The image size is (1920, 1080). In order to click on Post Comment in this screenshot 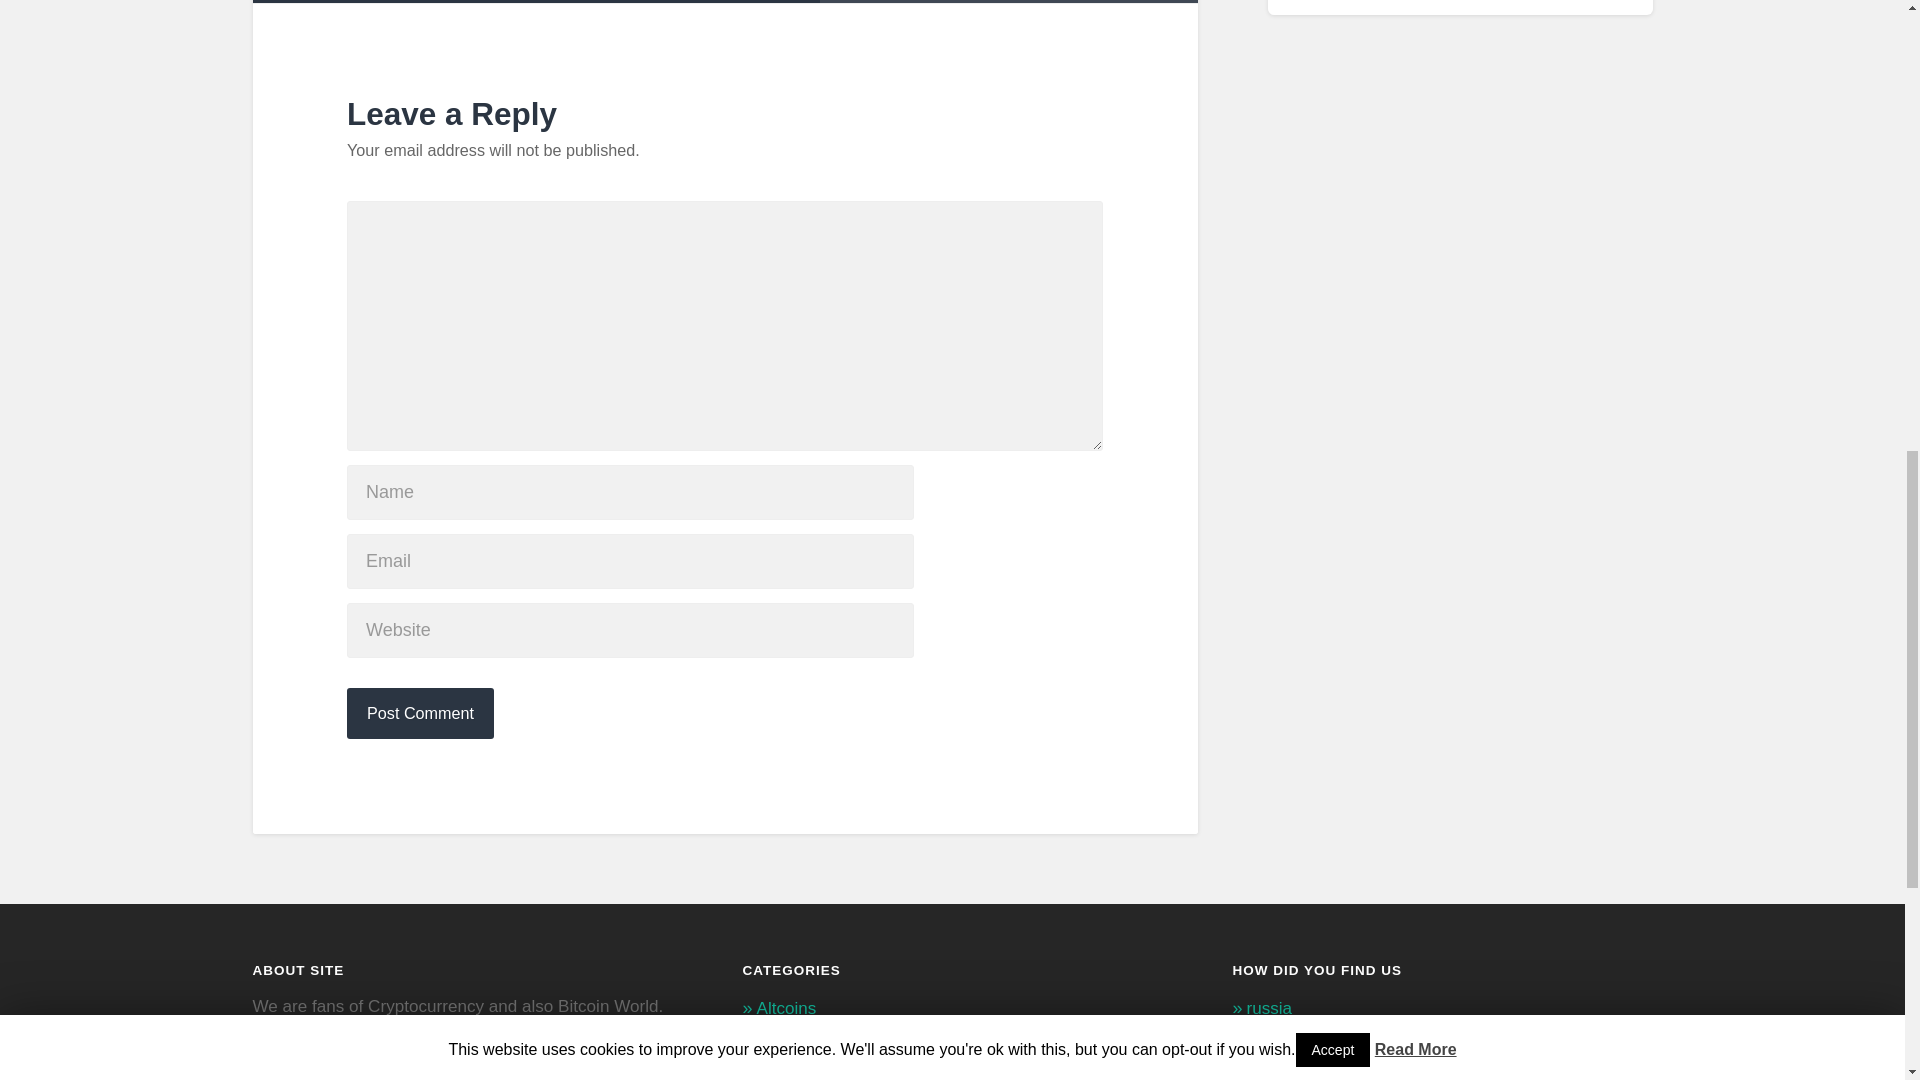, I will do `click(420, 712)`.